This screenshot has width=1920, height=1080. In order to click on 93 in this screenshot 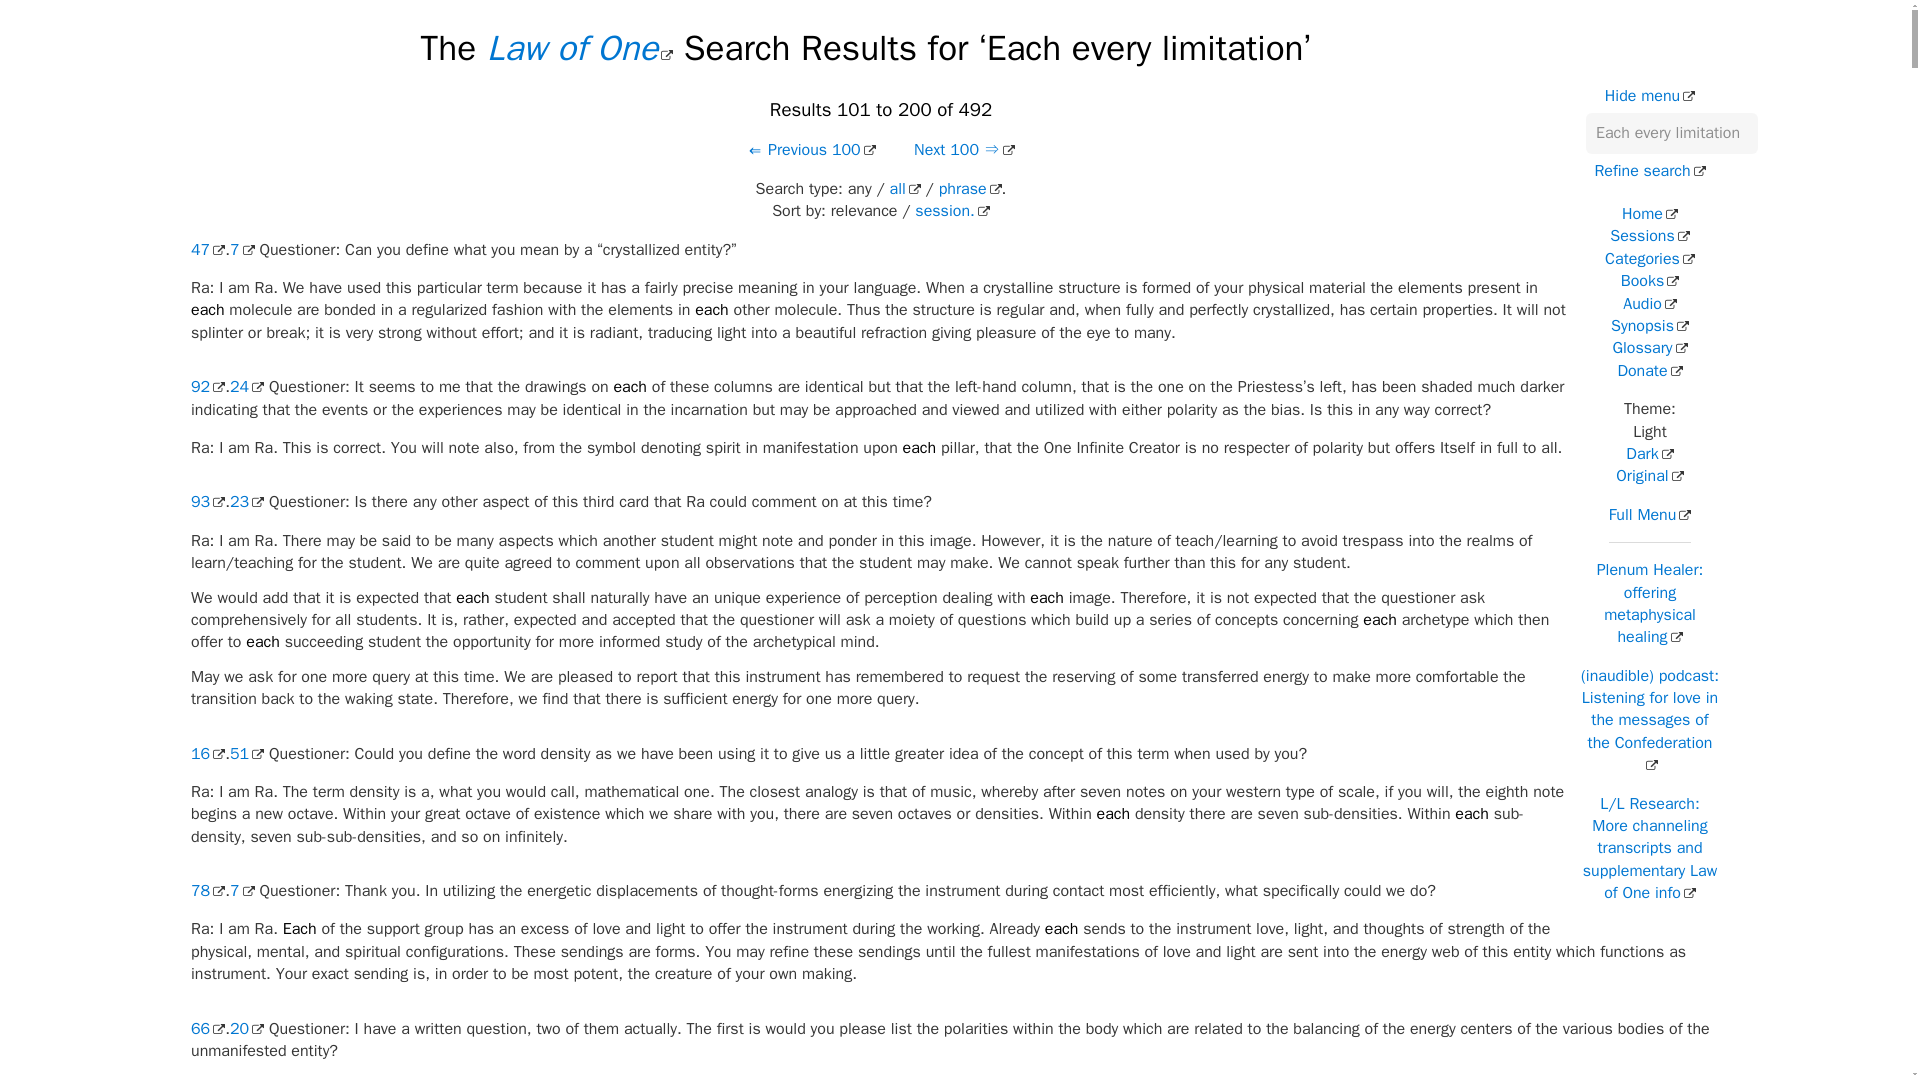, I will do `click(207, 502)`.